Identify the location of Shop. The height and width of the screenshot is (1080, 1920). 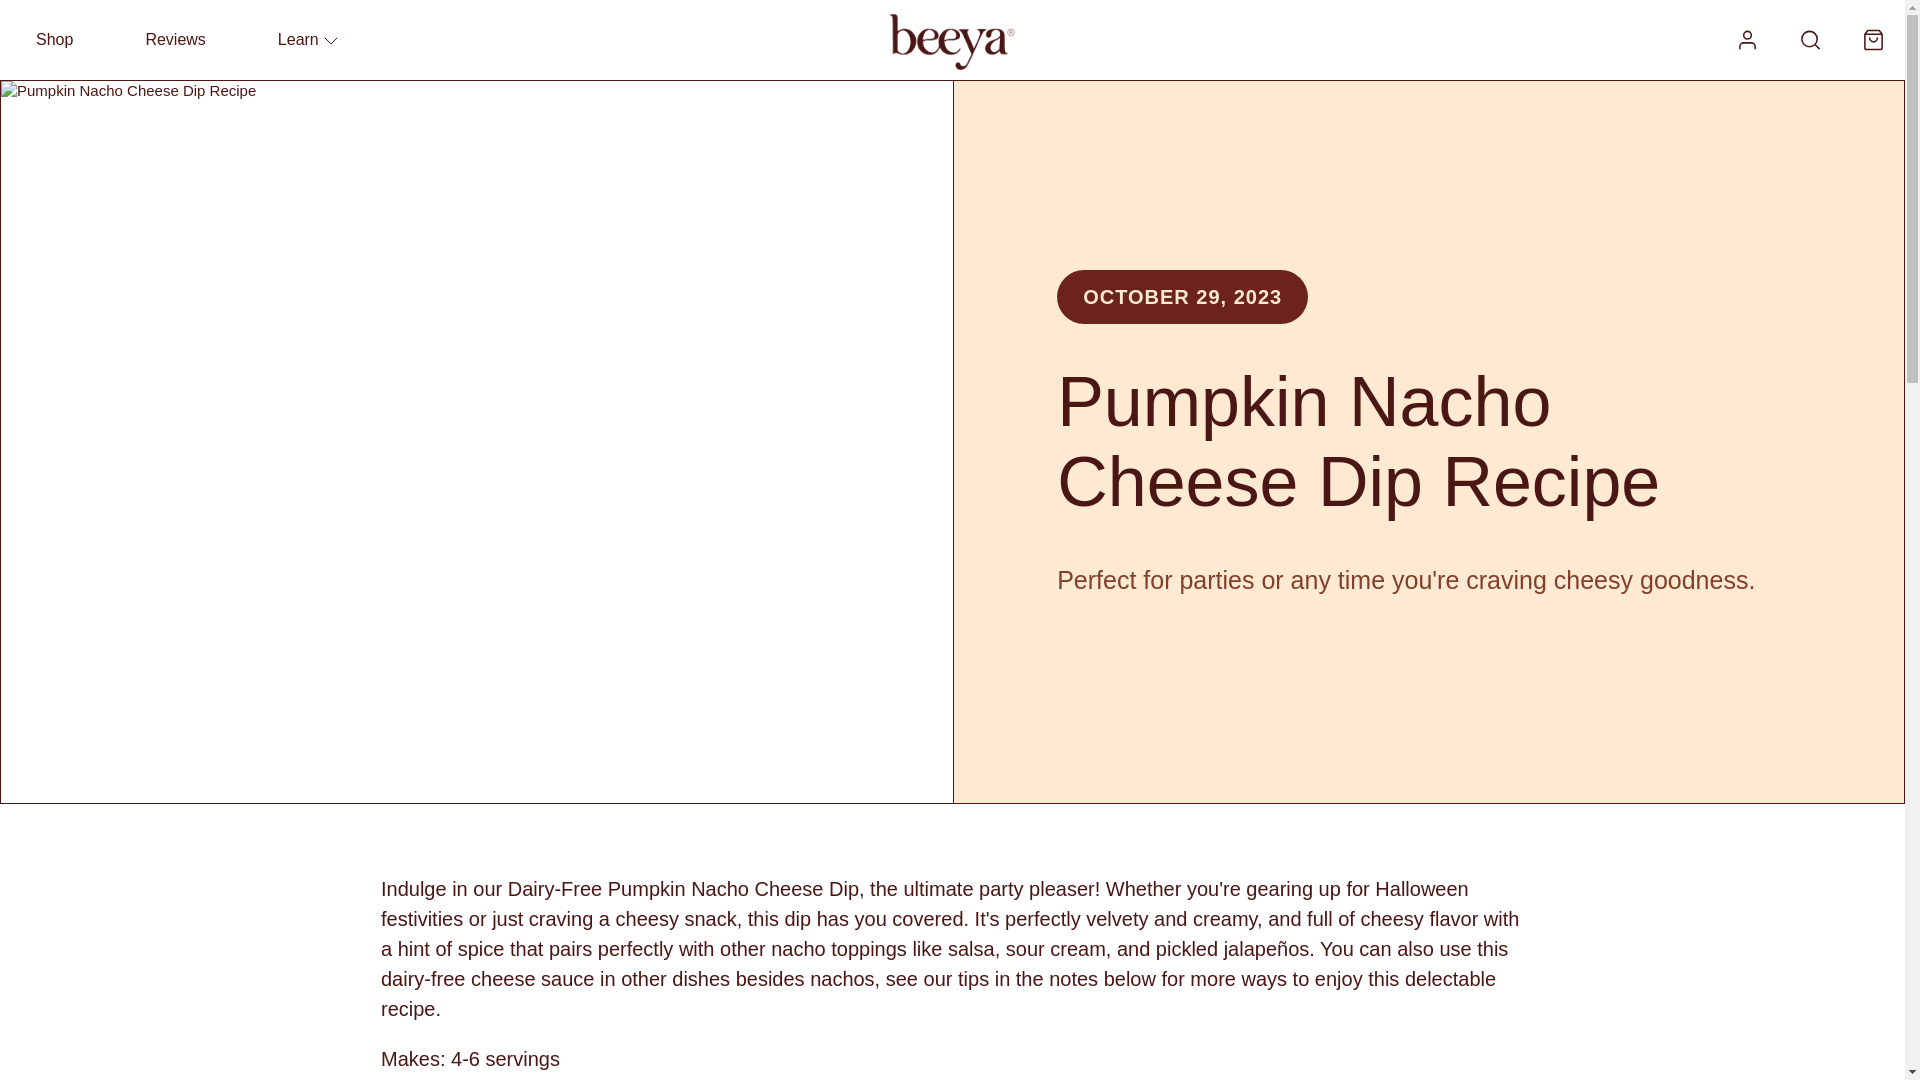
(54, 38).